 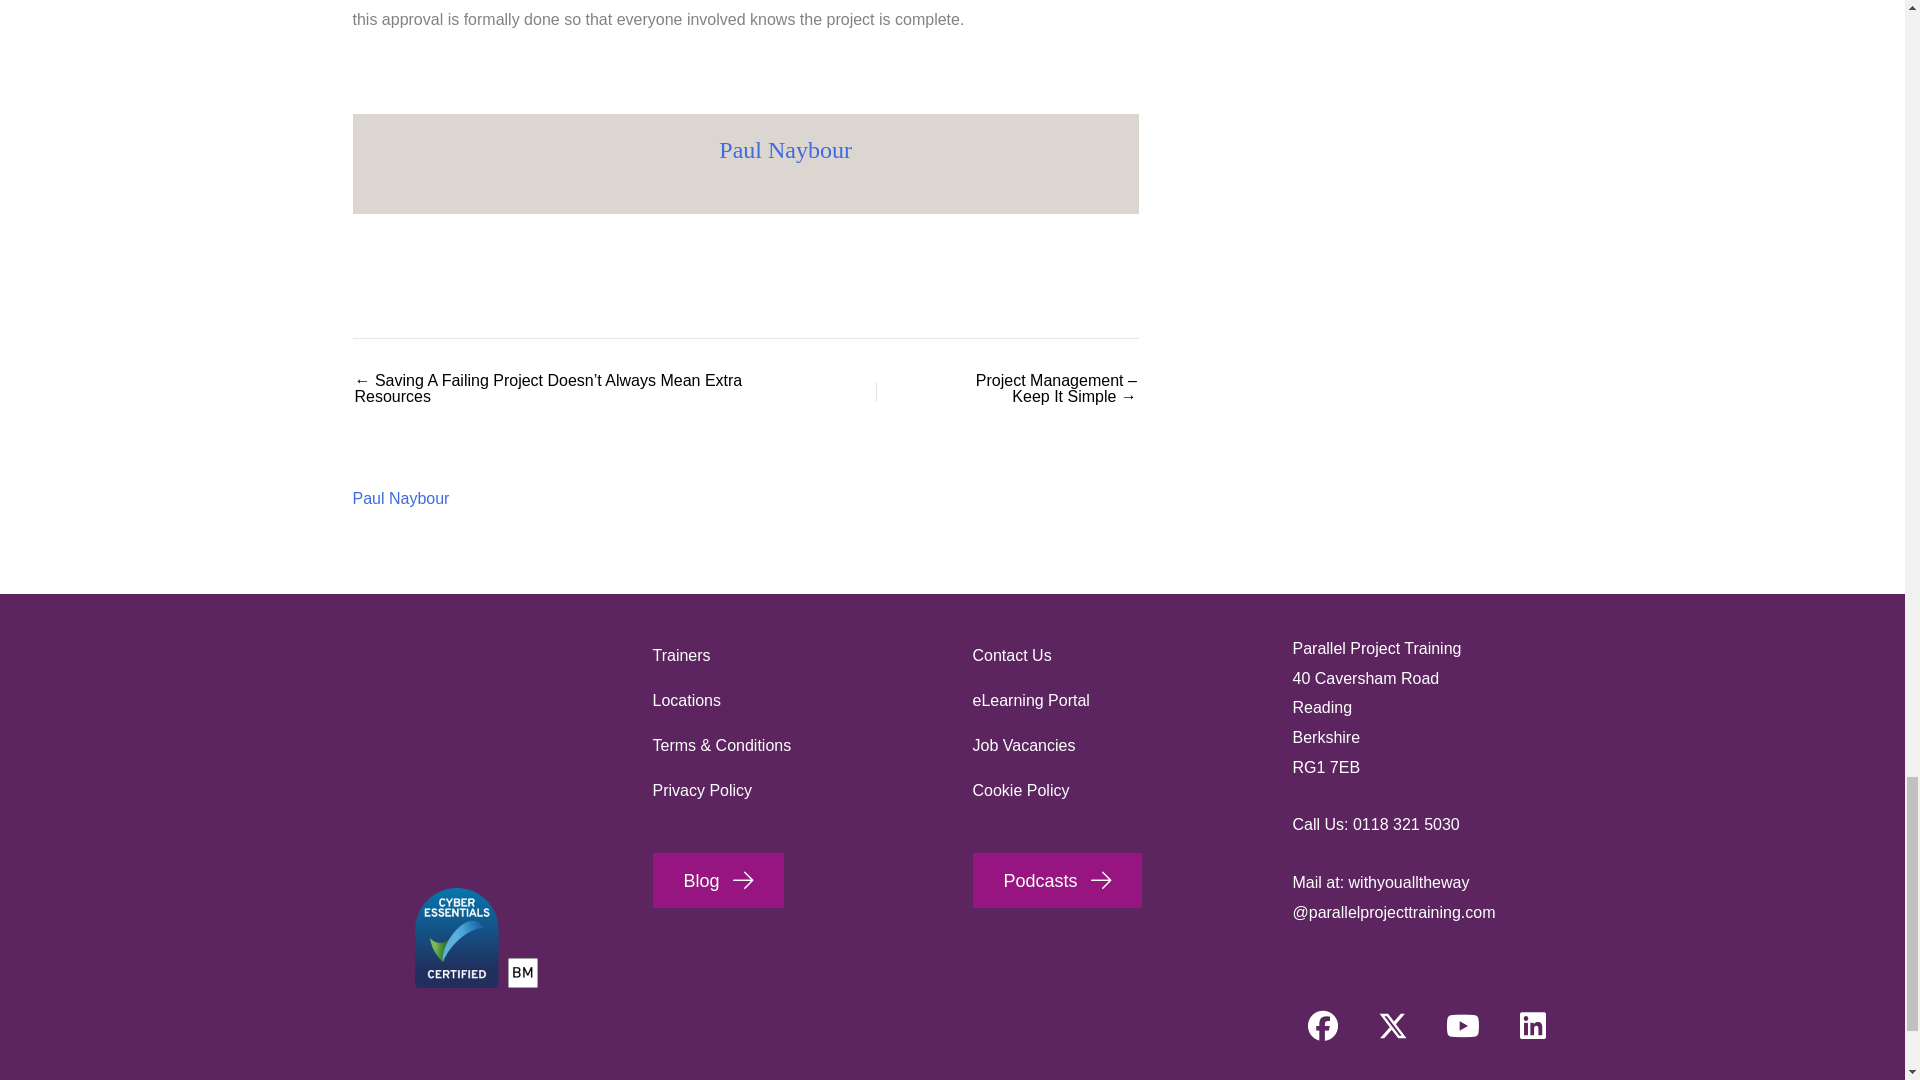 I want to click on YouTube, so click(x=1462, y=1026).